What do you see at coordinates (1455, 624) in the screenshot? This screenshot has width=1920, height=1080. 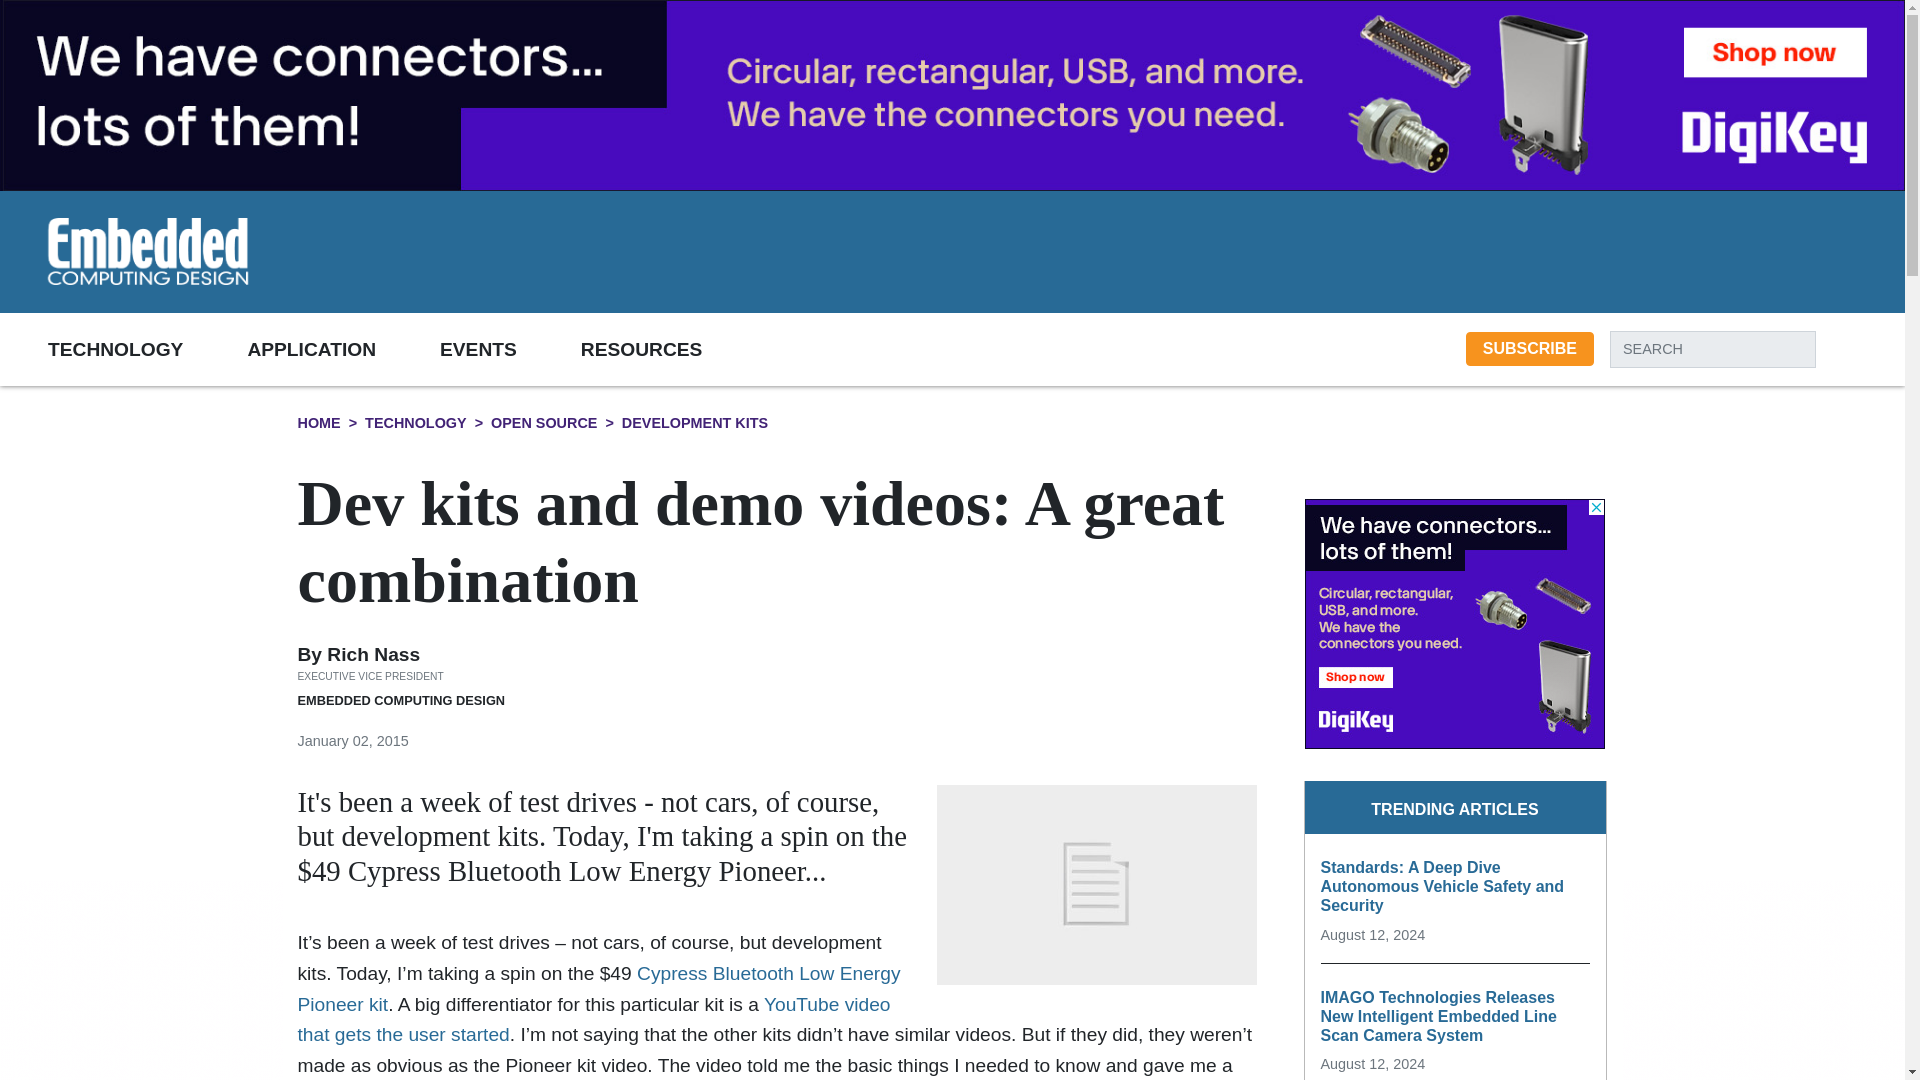 I see `3rd party ad content` at bounding box center [1455, 624].